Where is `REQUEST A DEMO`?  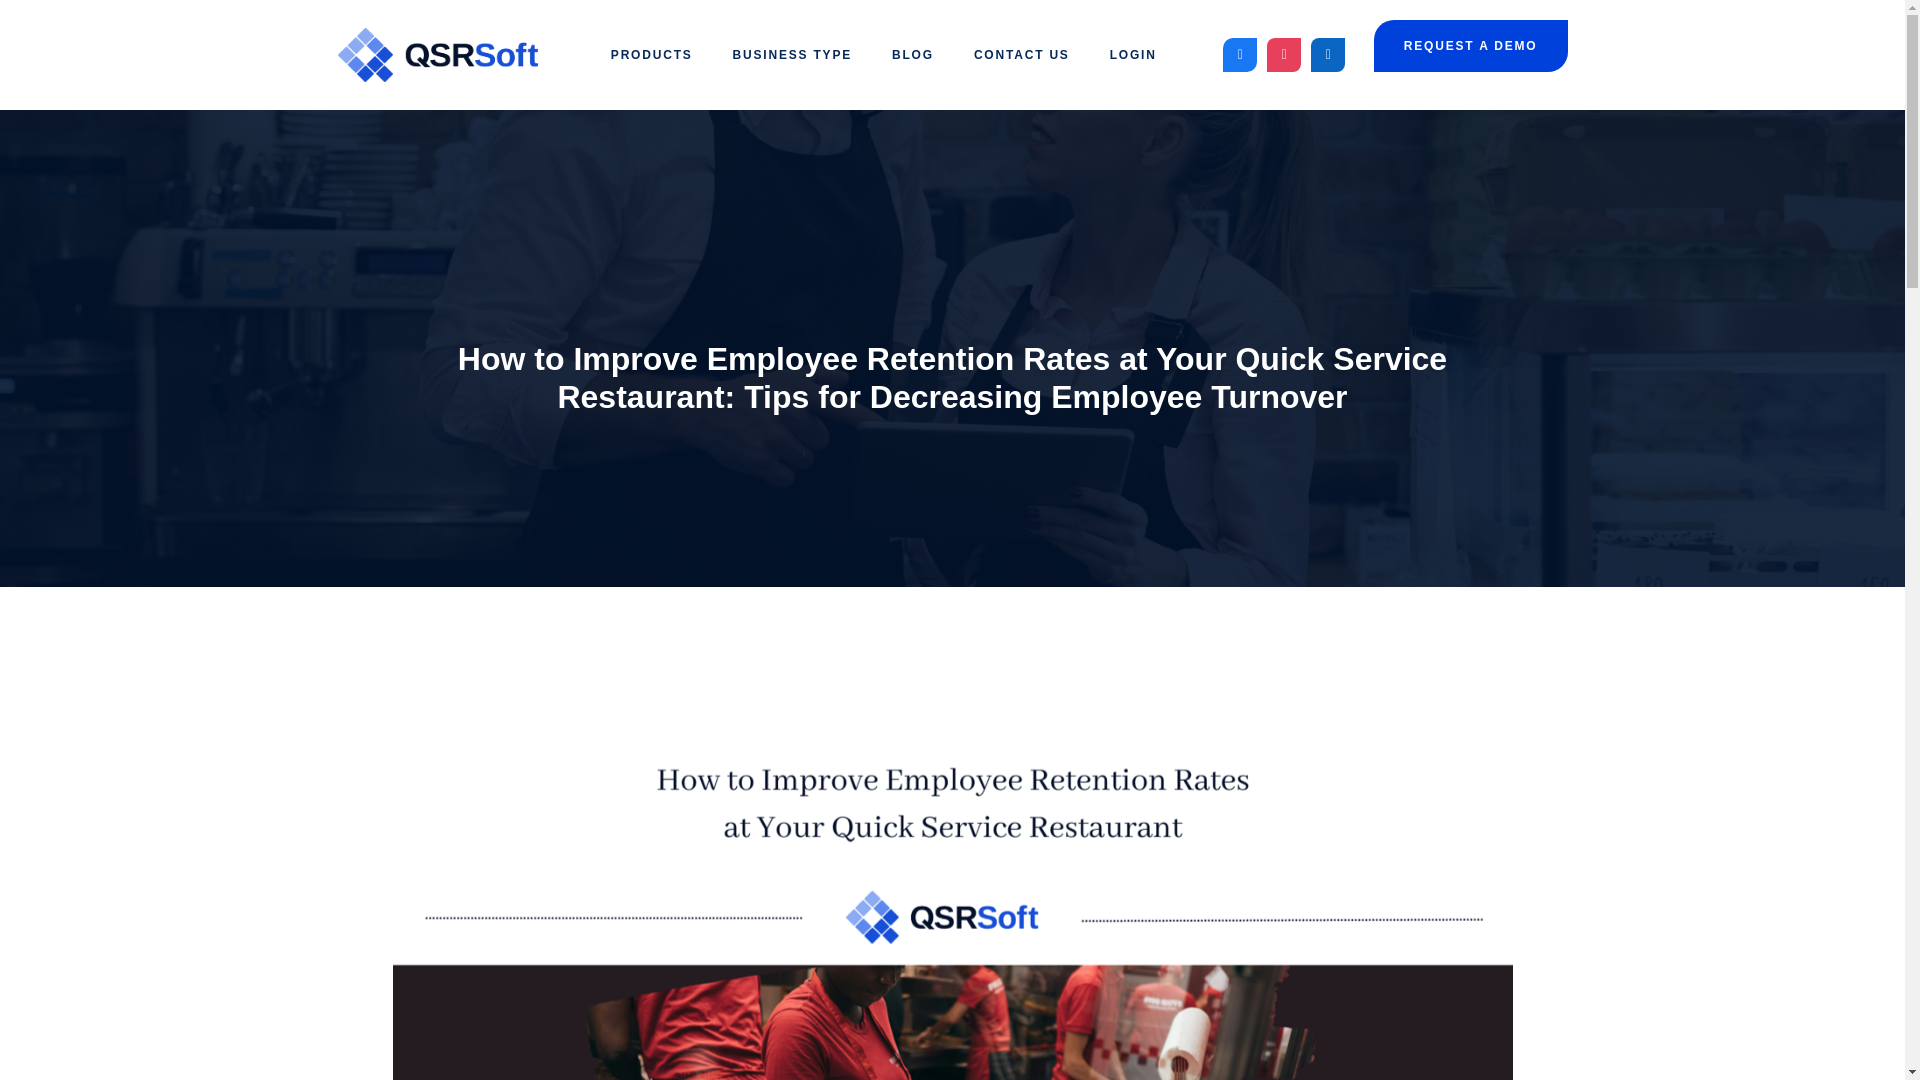
REQUEST A DEMO is located at coordinates (1471, 46).